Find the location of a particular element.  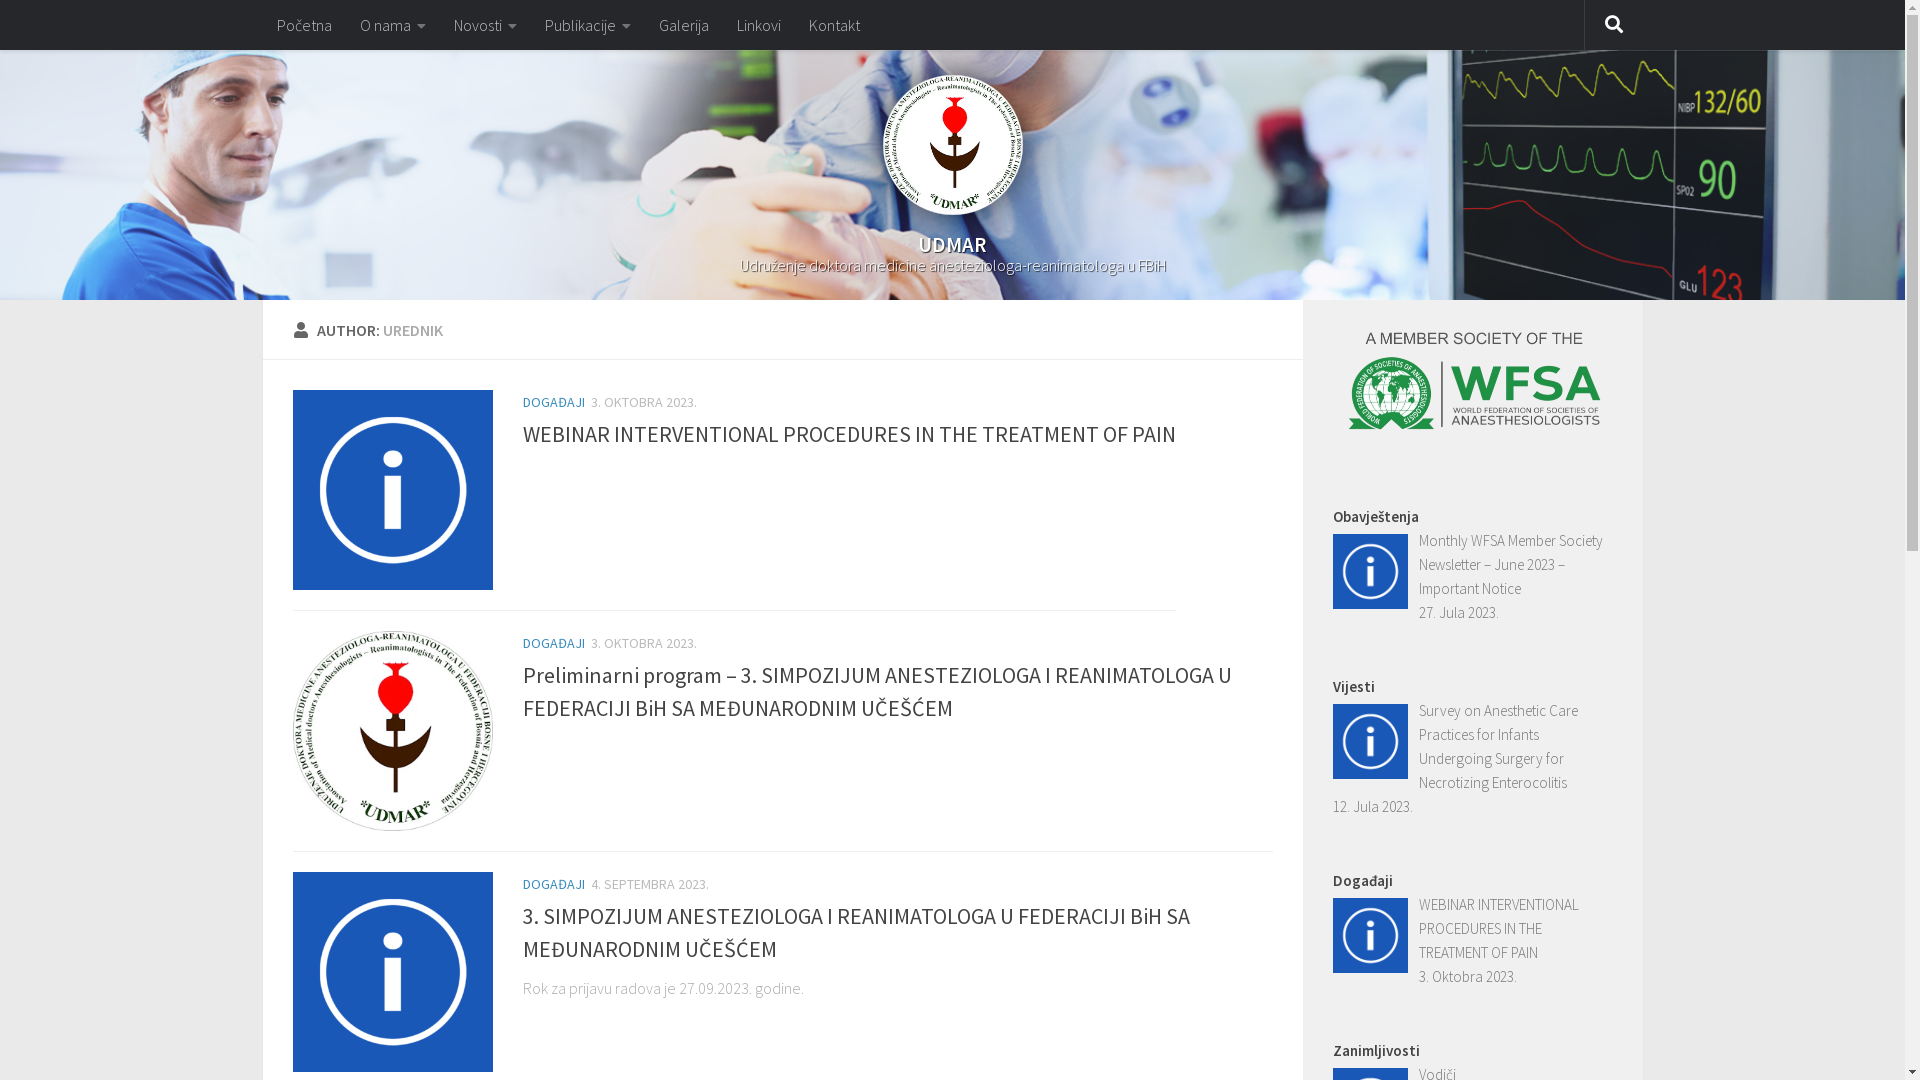

Linkovi is located at coordinates (758, 25).